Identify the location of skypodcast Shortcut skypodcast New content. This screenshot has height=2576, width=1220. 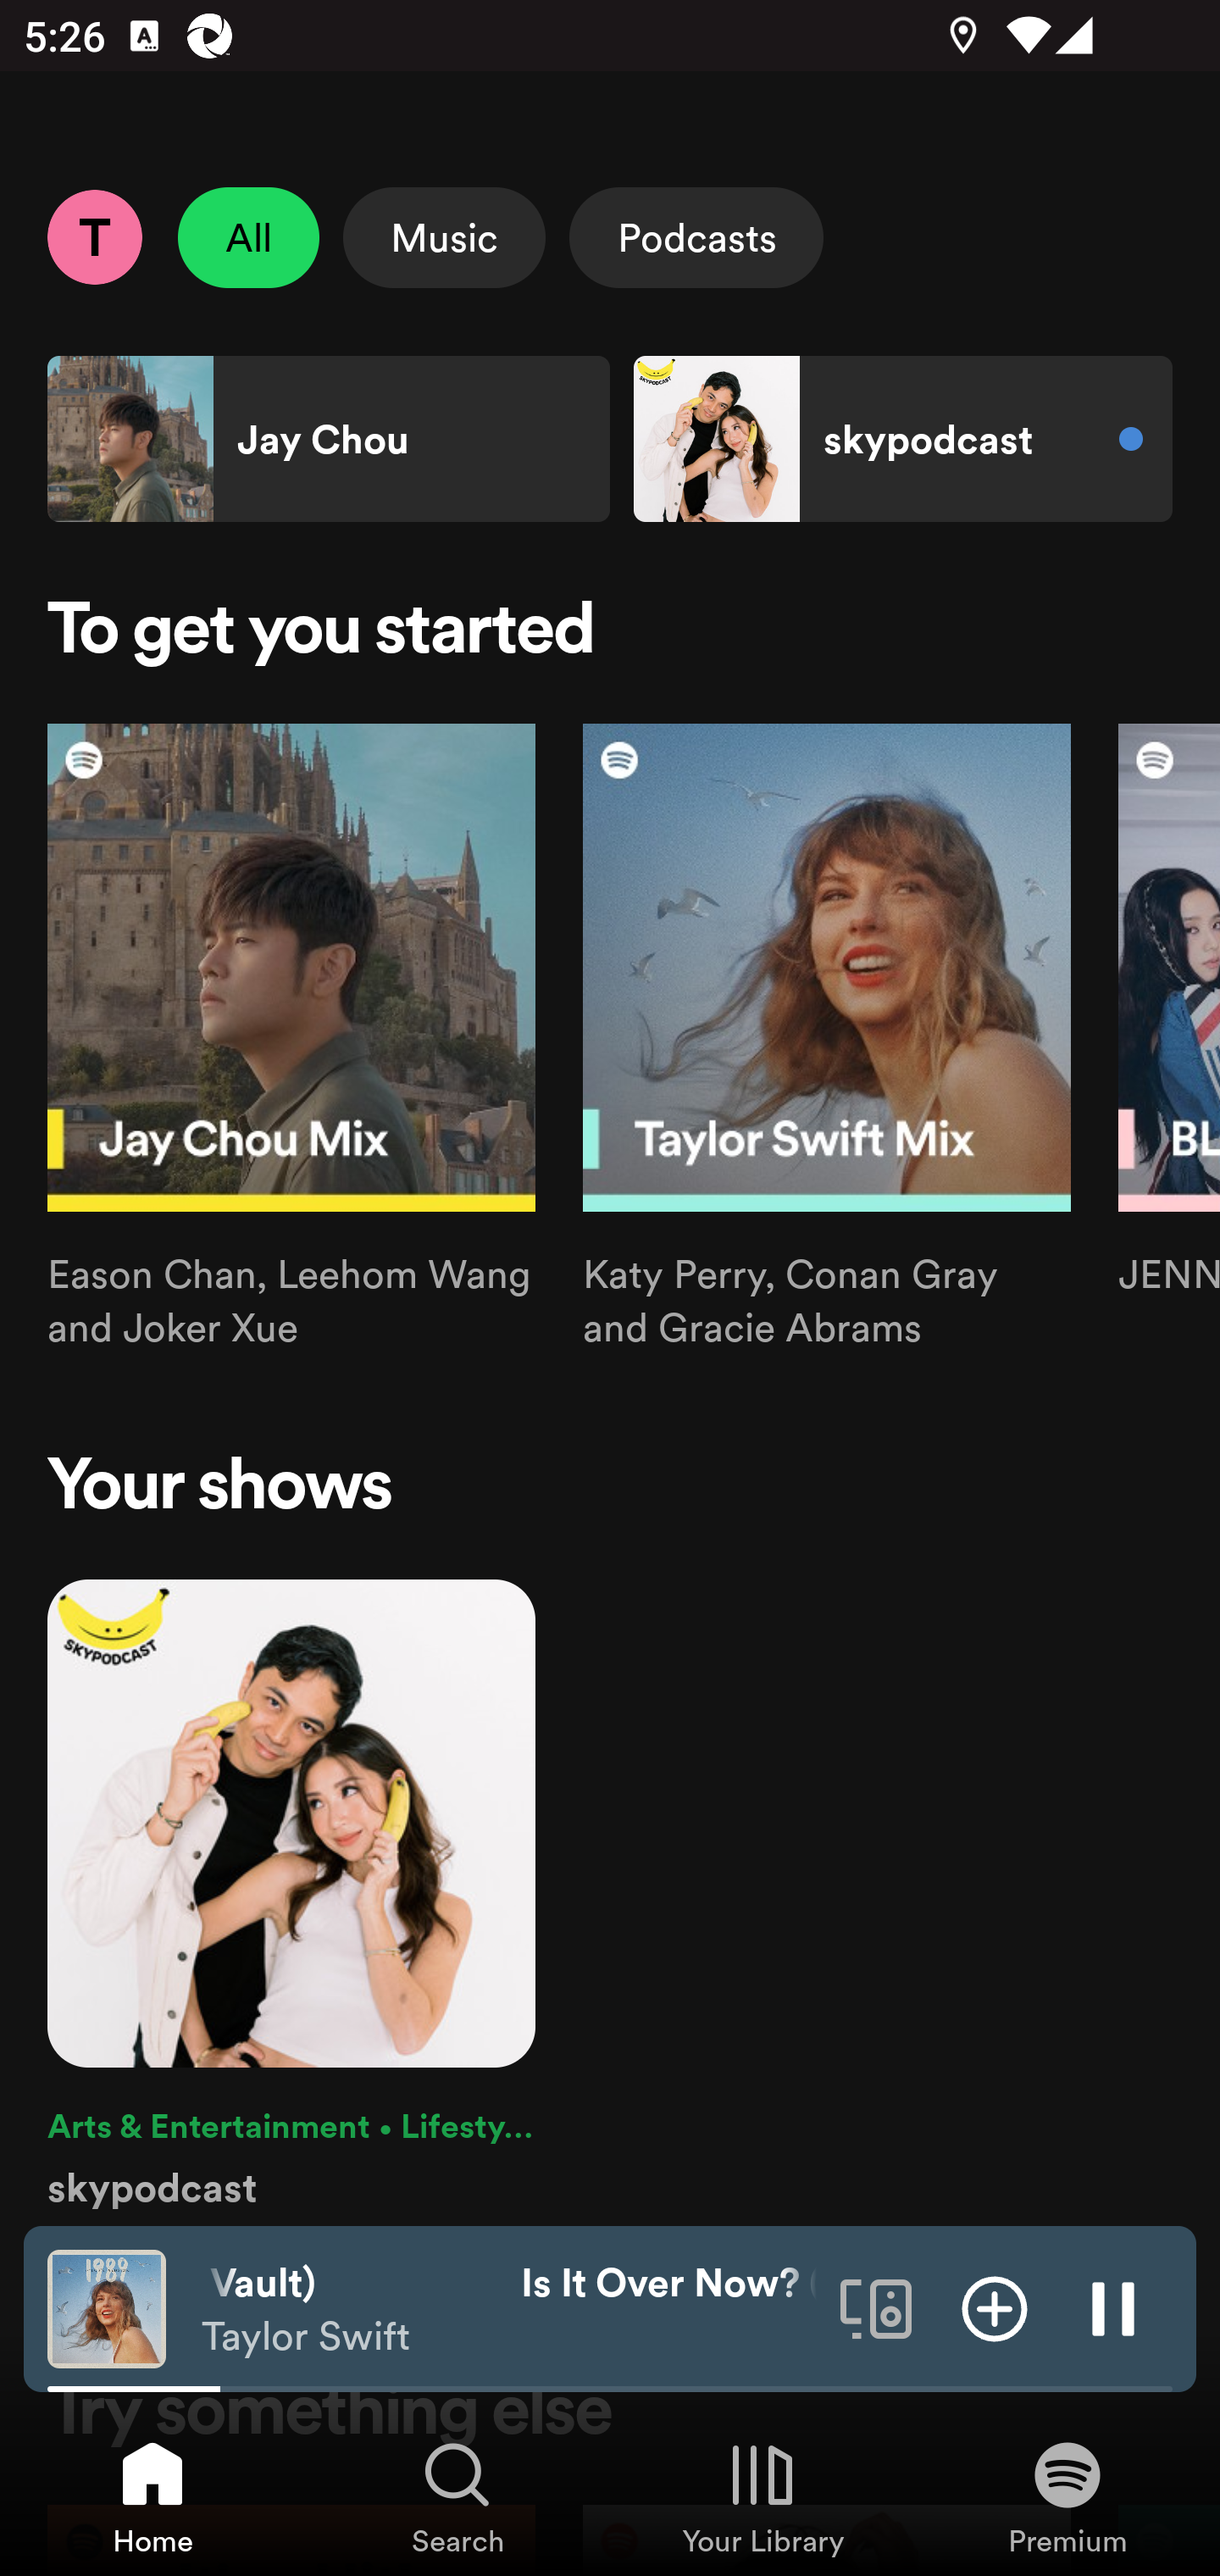
(902, 439).